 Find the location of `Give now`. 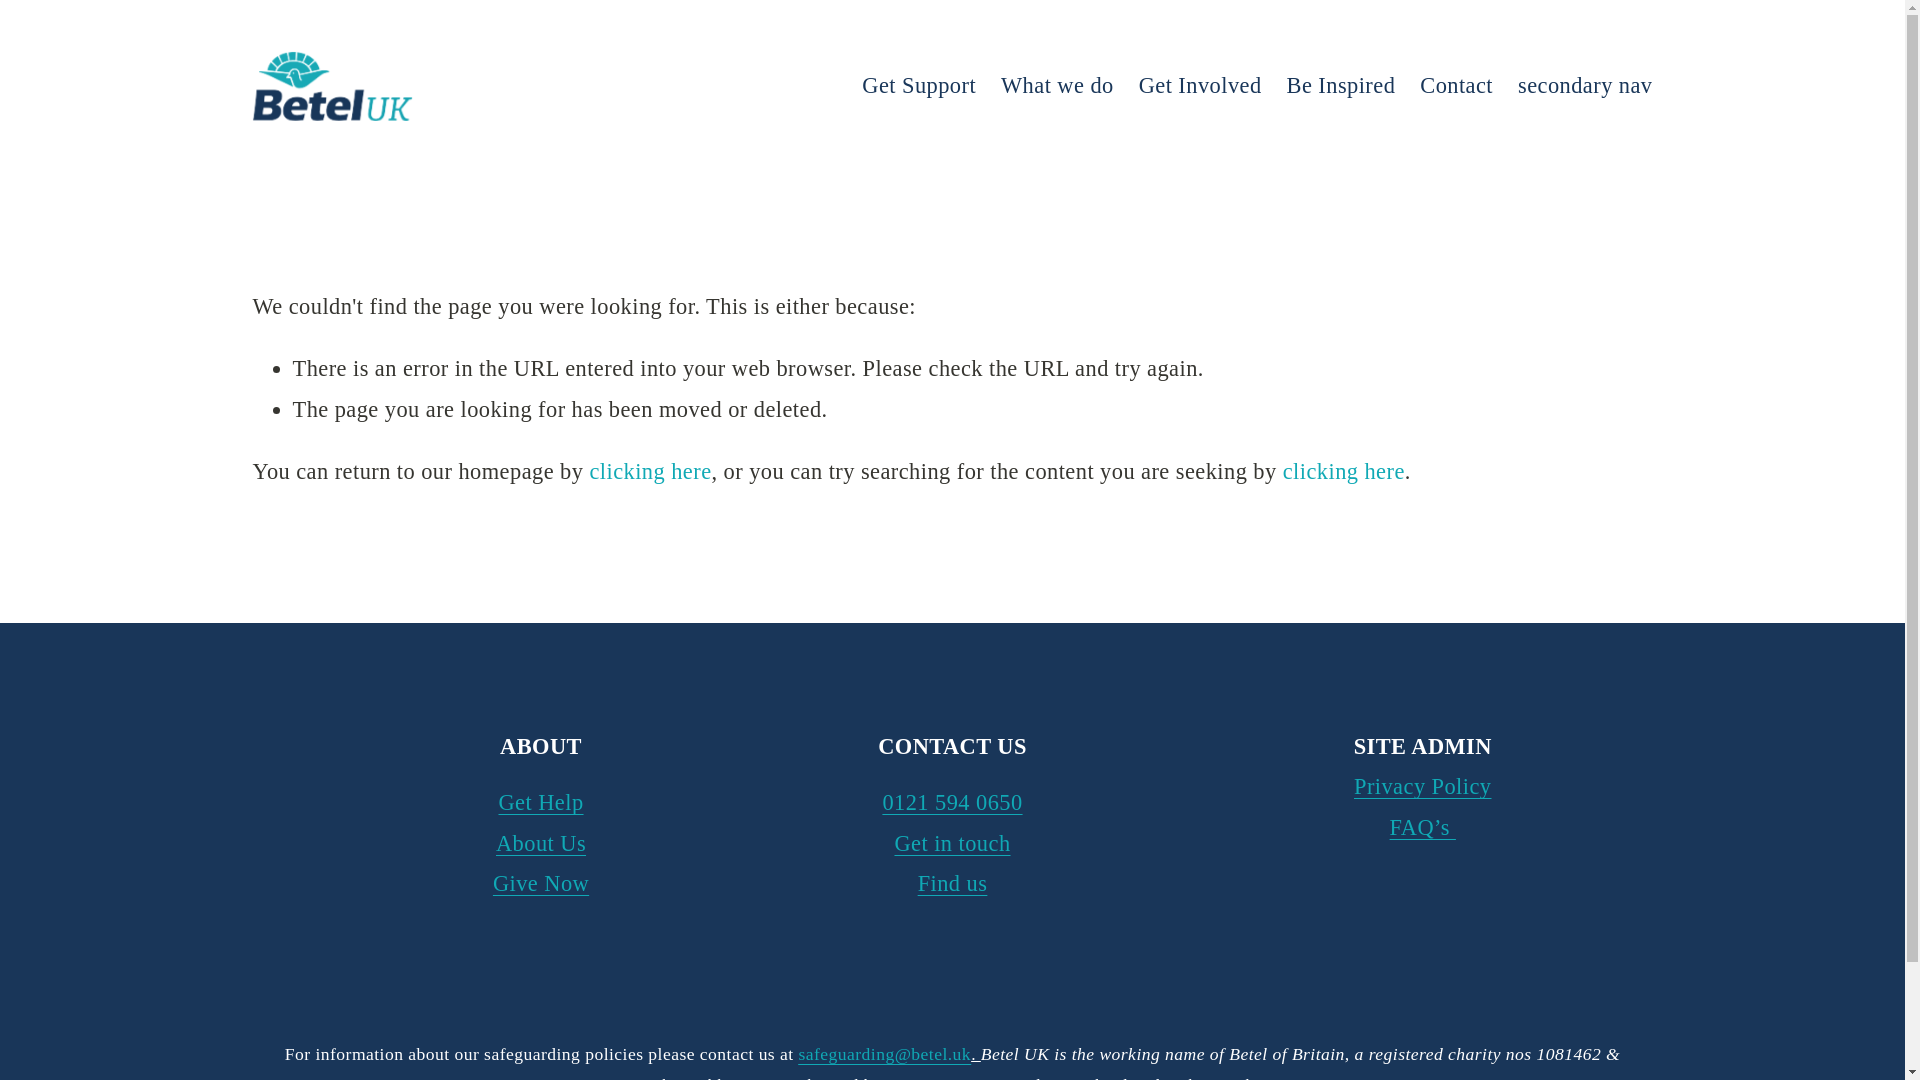

Give now is located at coordinates (34, 8).